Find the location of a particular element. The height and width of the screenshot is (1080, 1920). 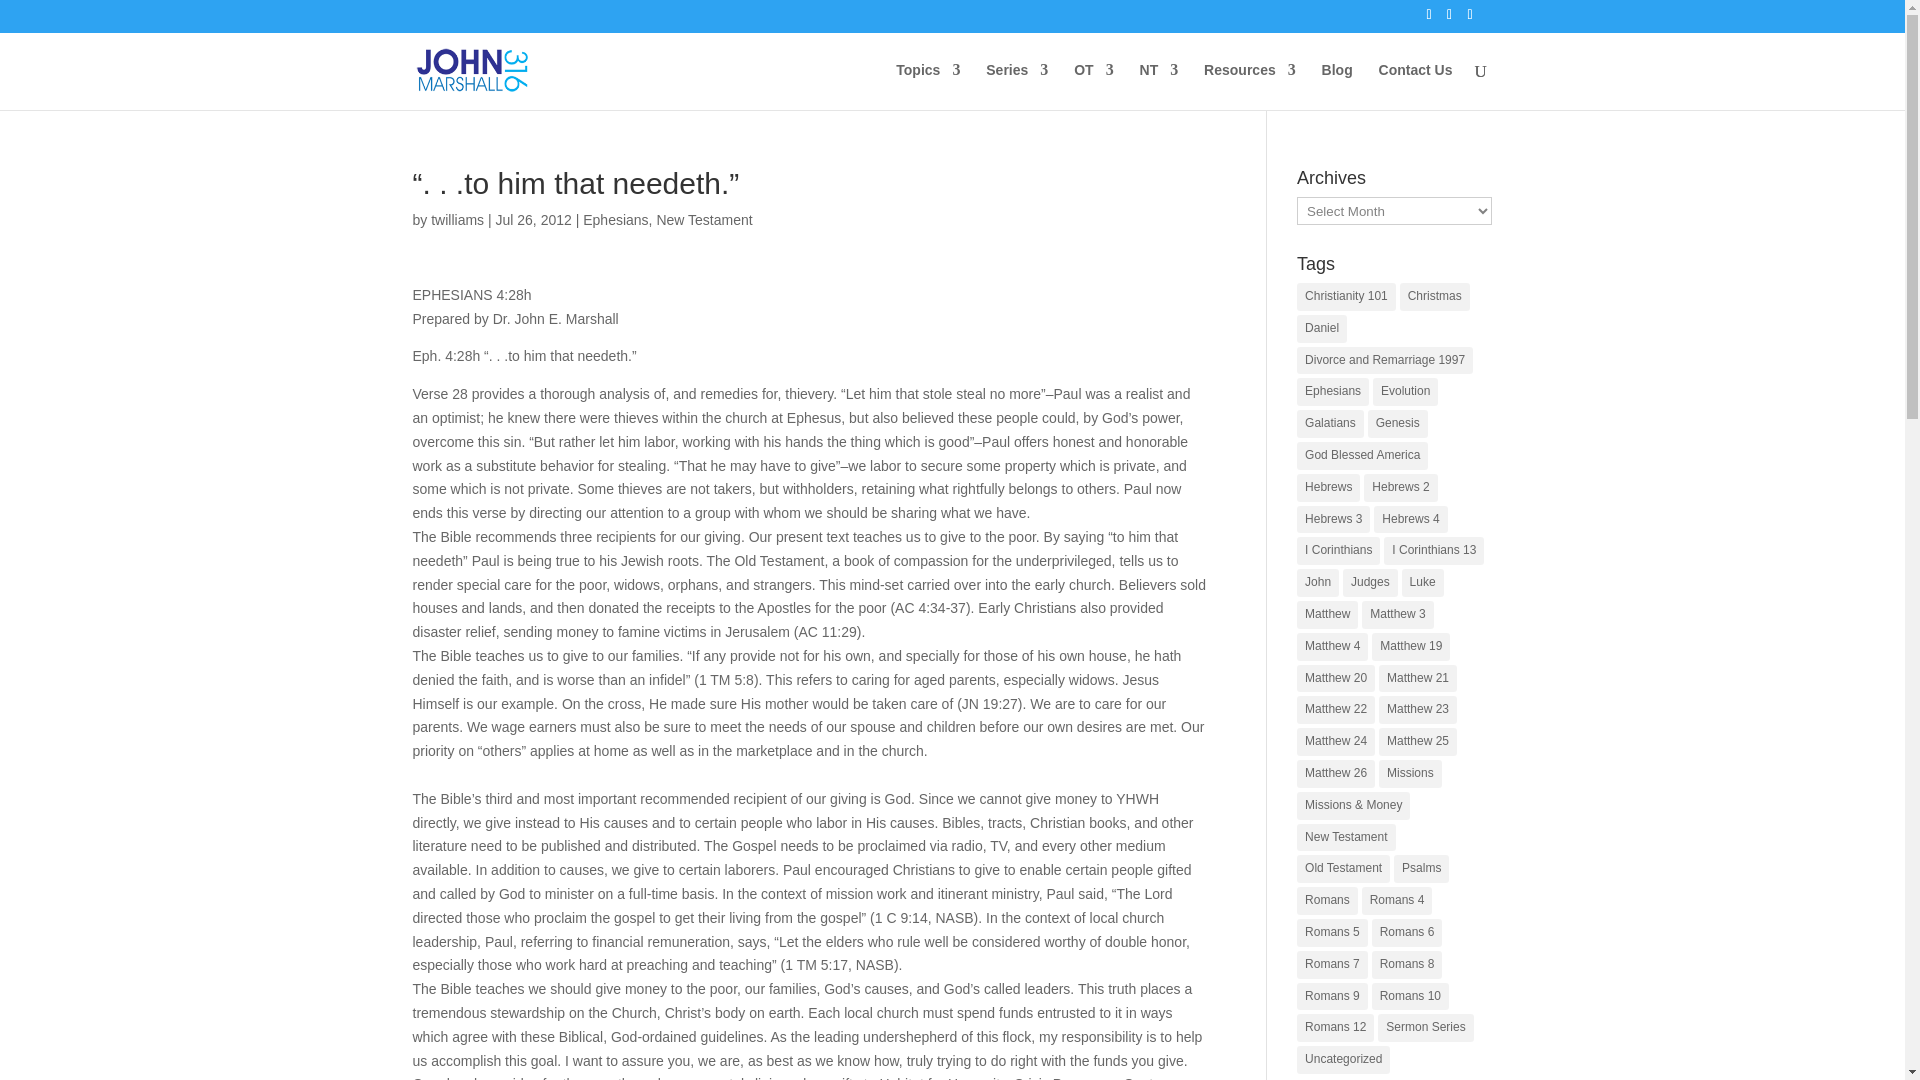

Series is located at coordinates (1017, 86).